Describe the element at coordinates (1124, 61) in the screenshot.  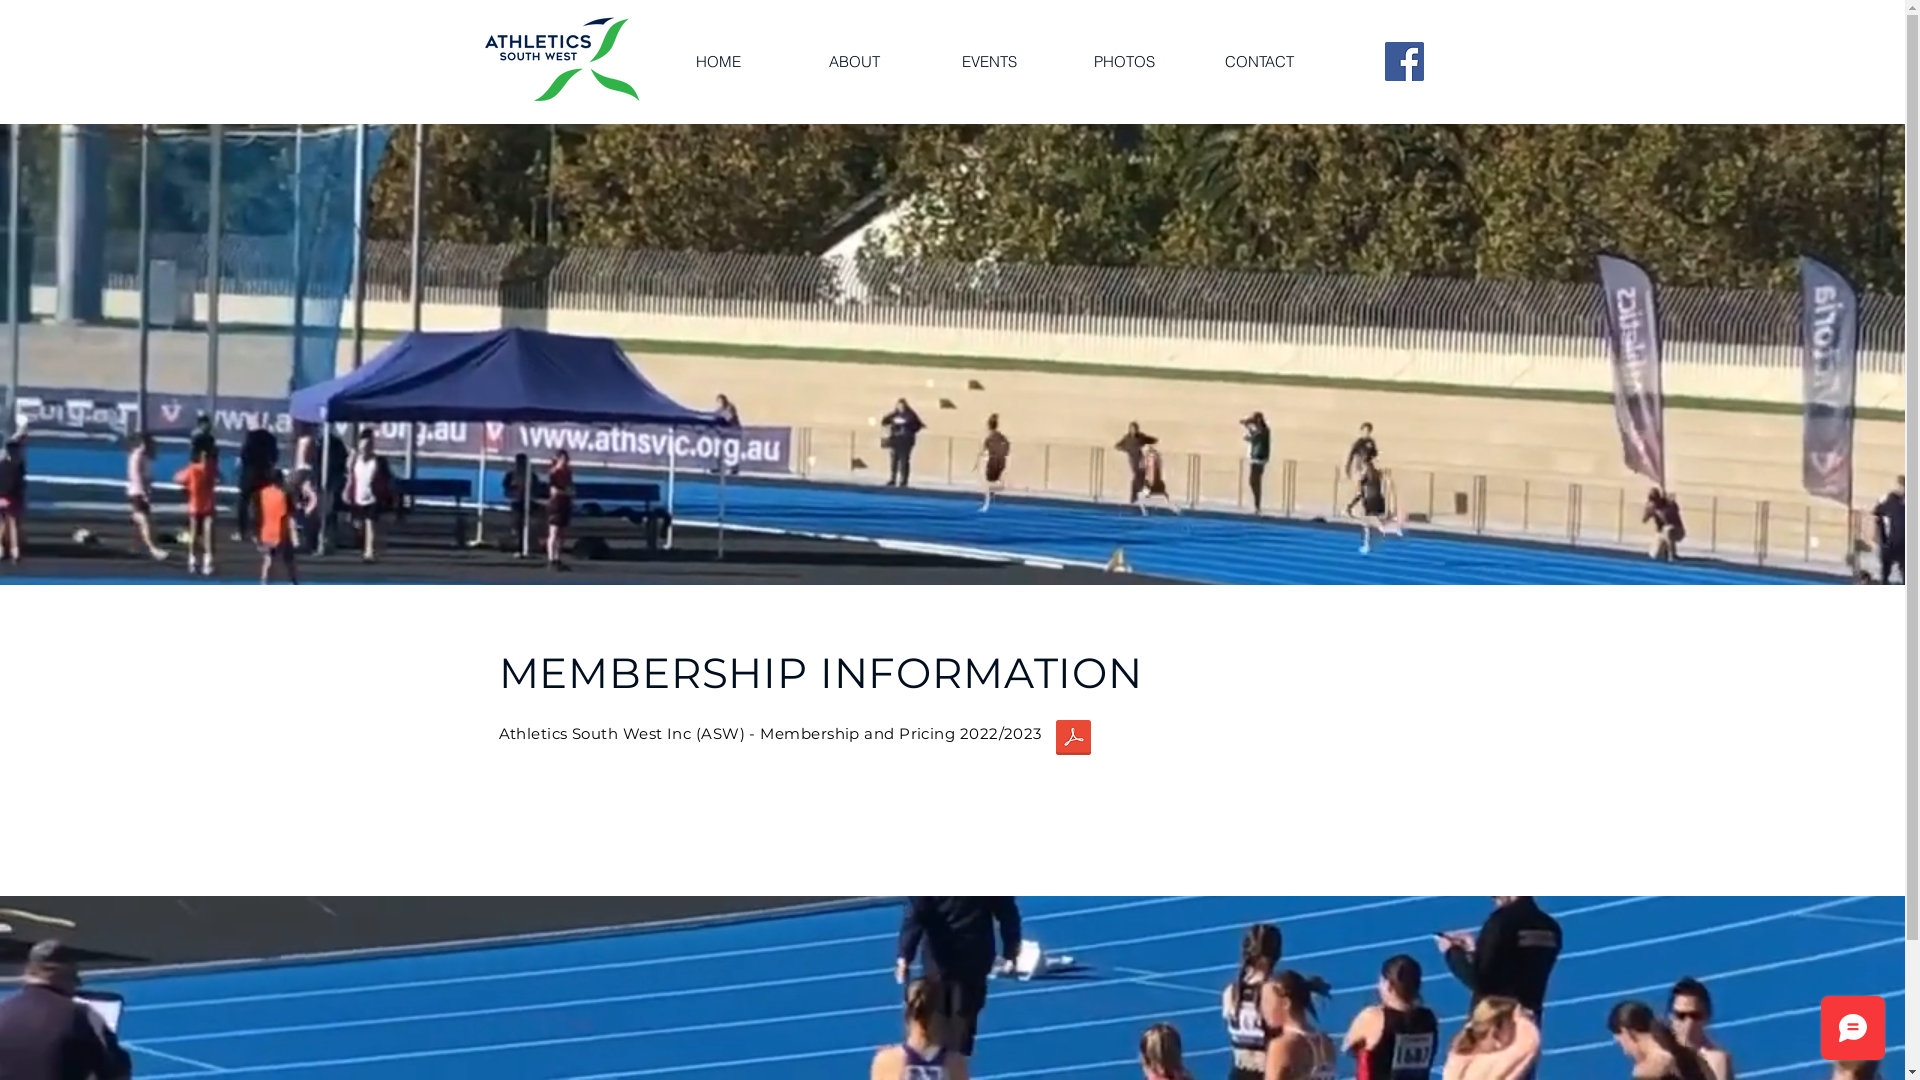
I see `PHOTOS` at that location.